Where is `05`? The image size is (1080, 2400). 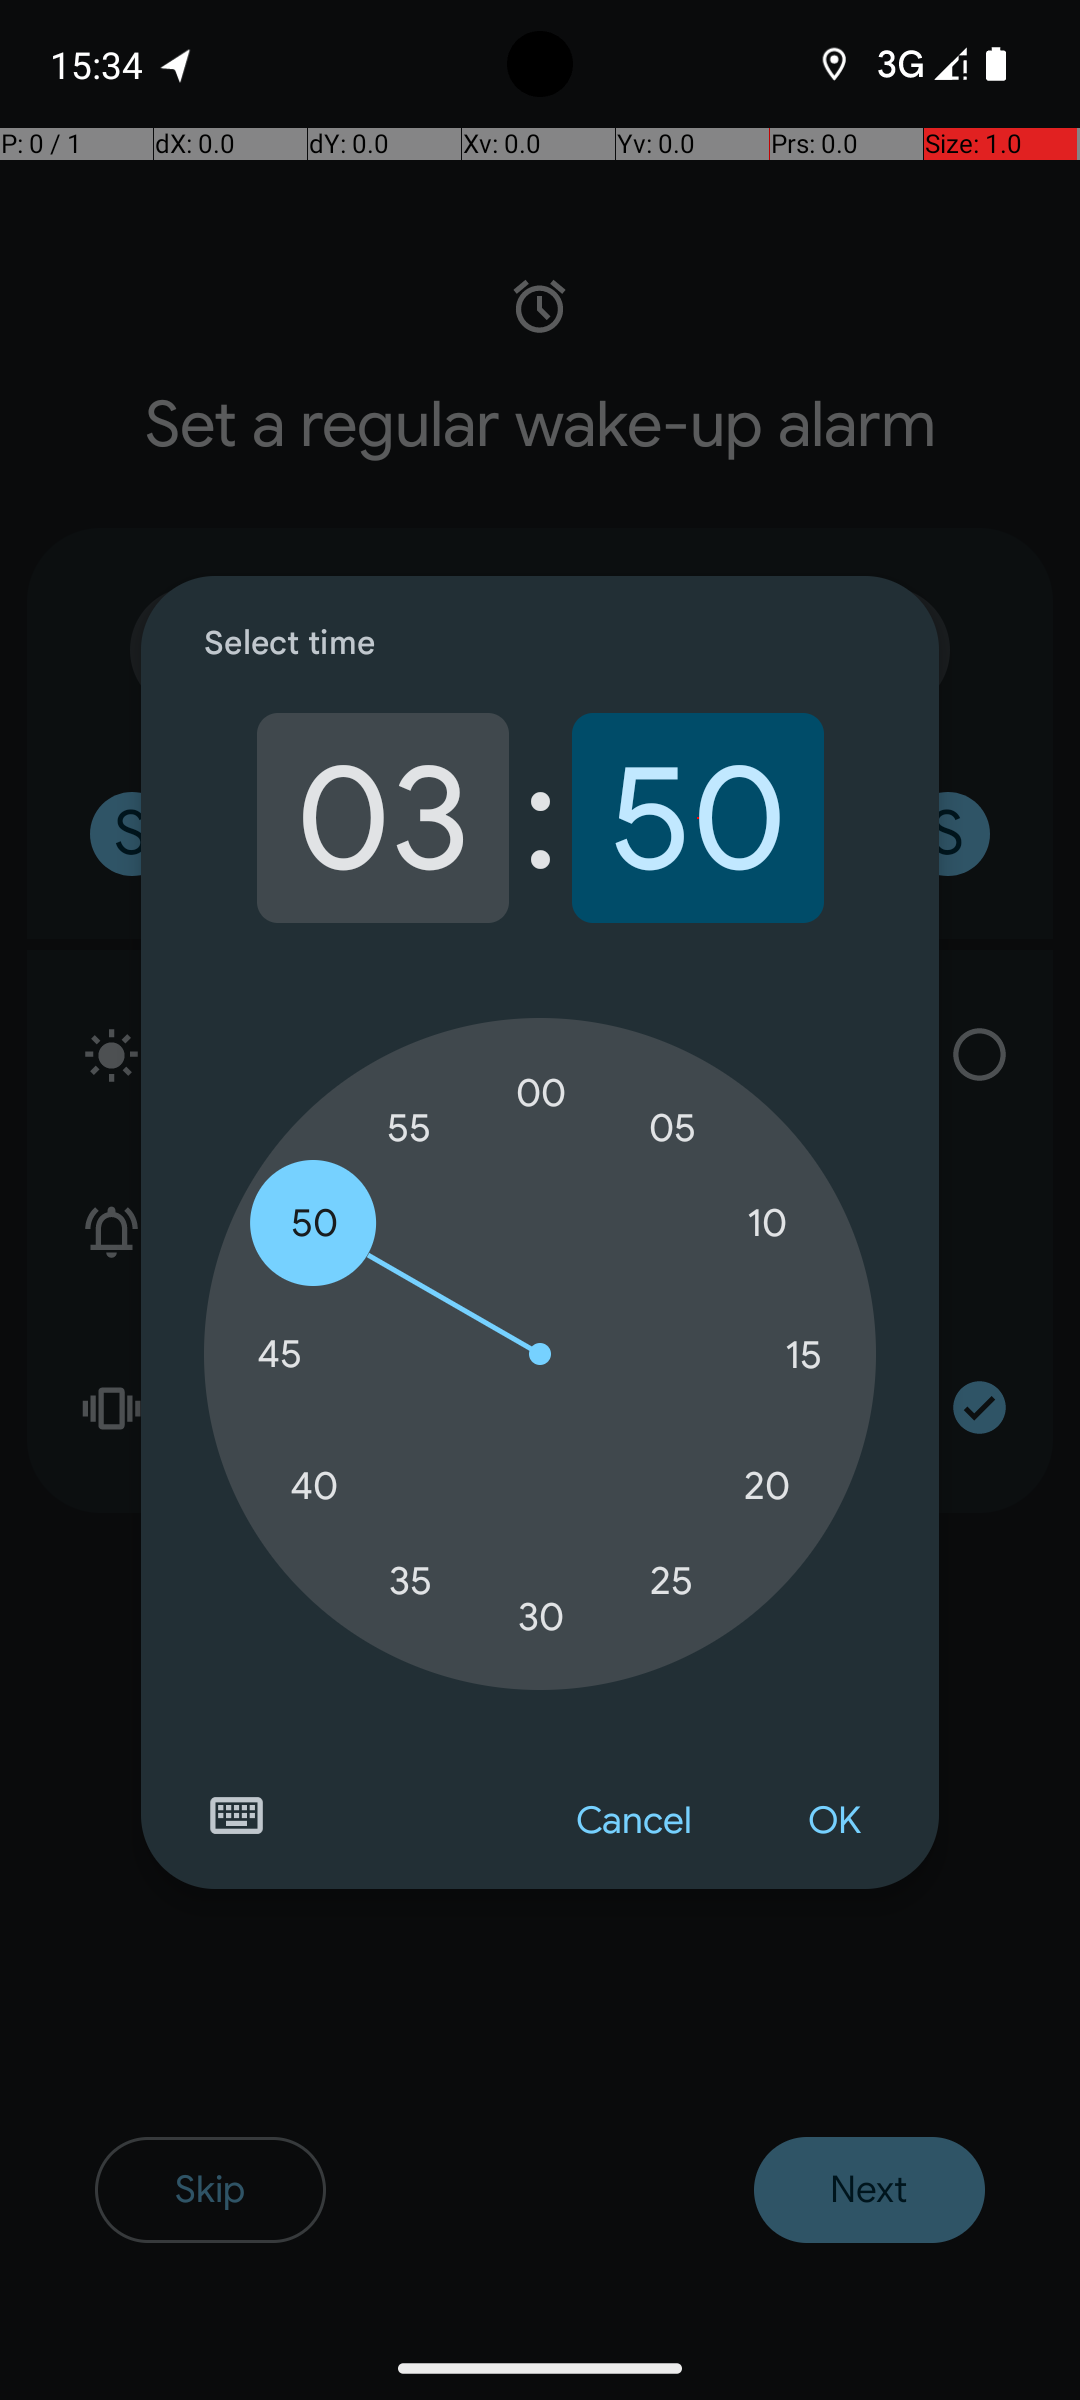
05 is located at coordinates (672, 1128).